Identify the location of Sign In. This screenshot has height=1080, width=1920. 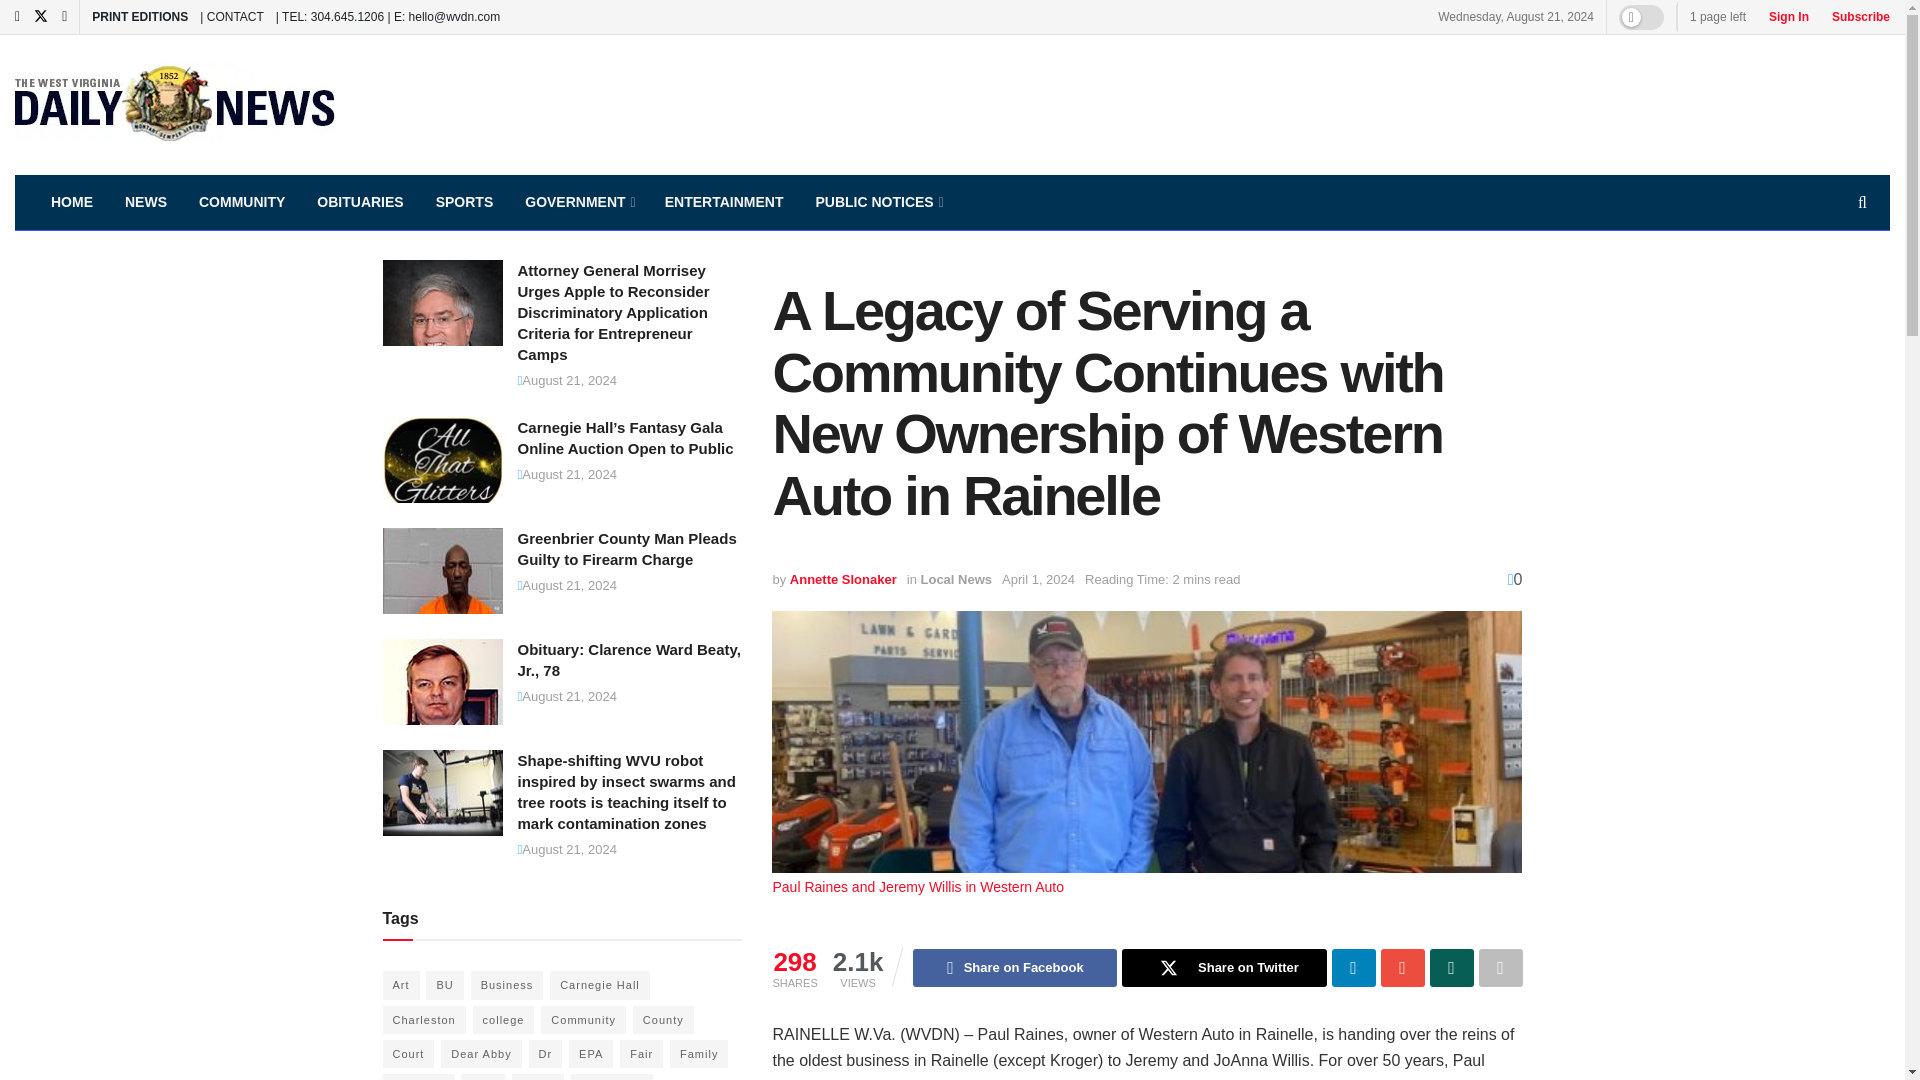
(1783, 16).